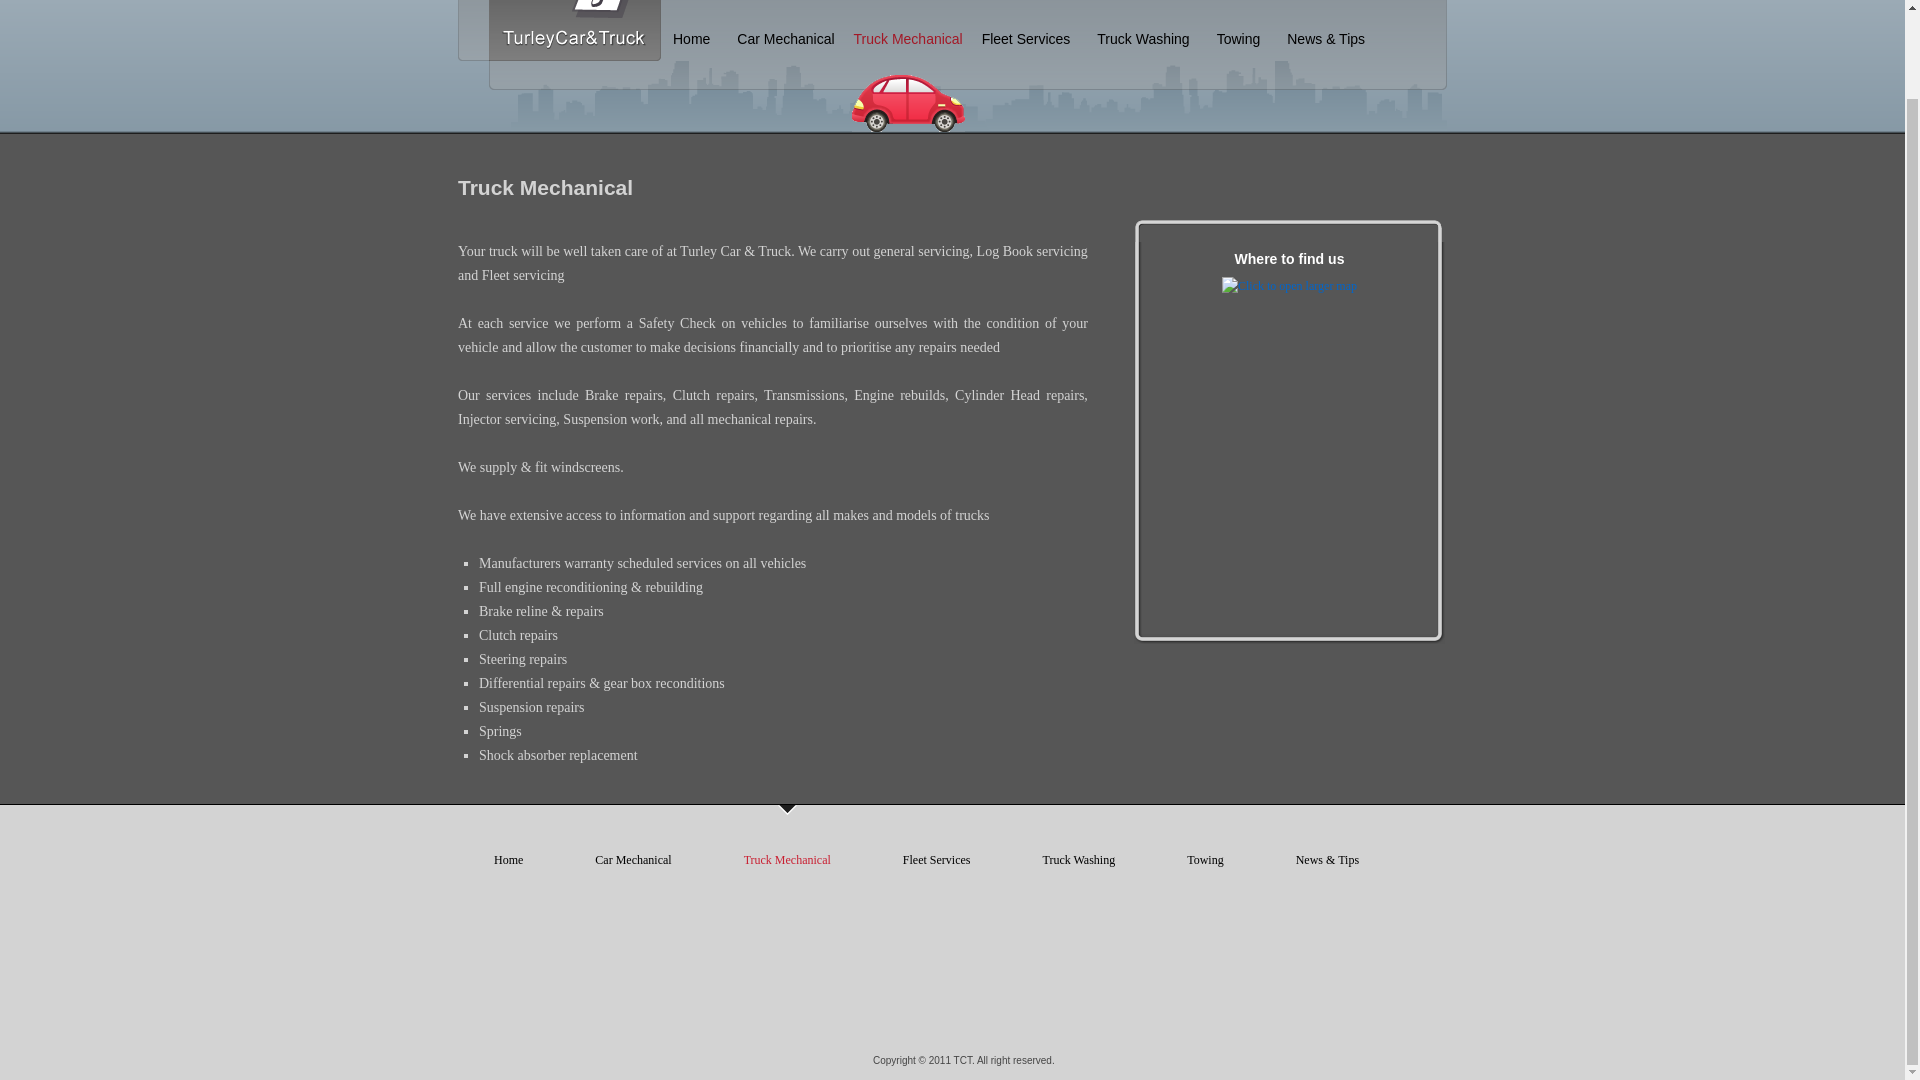 The width and height of the screenshot is (1920, 1080). Describe the element at coordinates (1142, 39) in the screenshot. I see `Truck Washing` at that location.